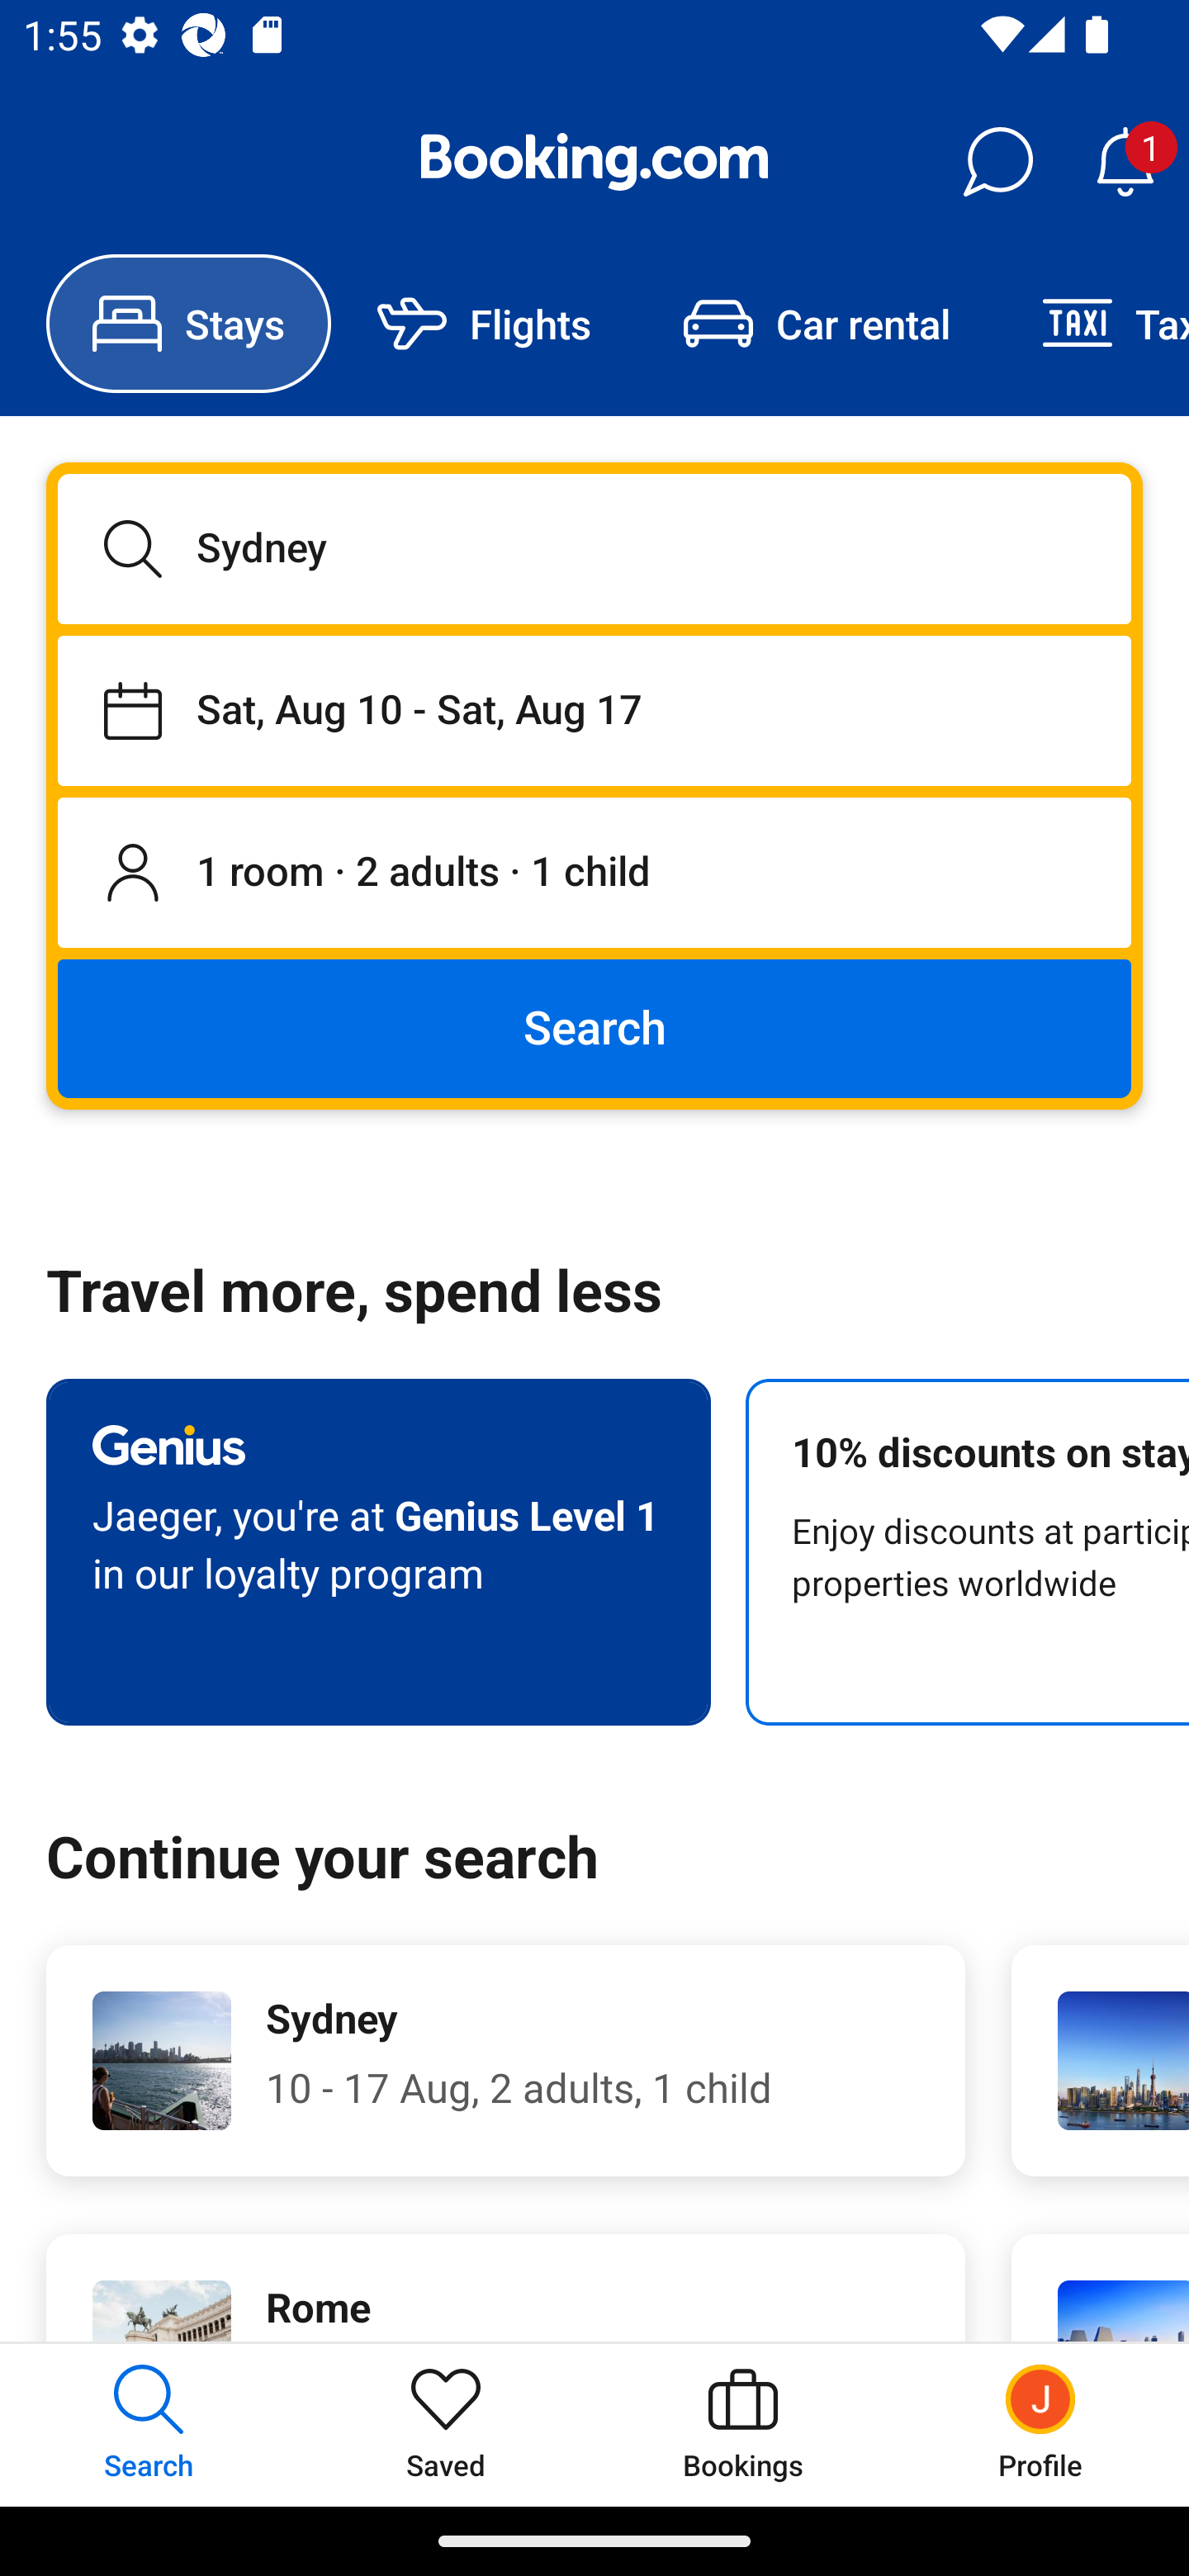  What do you see at coordinates (594, 874) in the screenshot?
I see `1 room, 2 adults, 1 child` at bounding box center [594, 874].